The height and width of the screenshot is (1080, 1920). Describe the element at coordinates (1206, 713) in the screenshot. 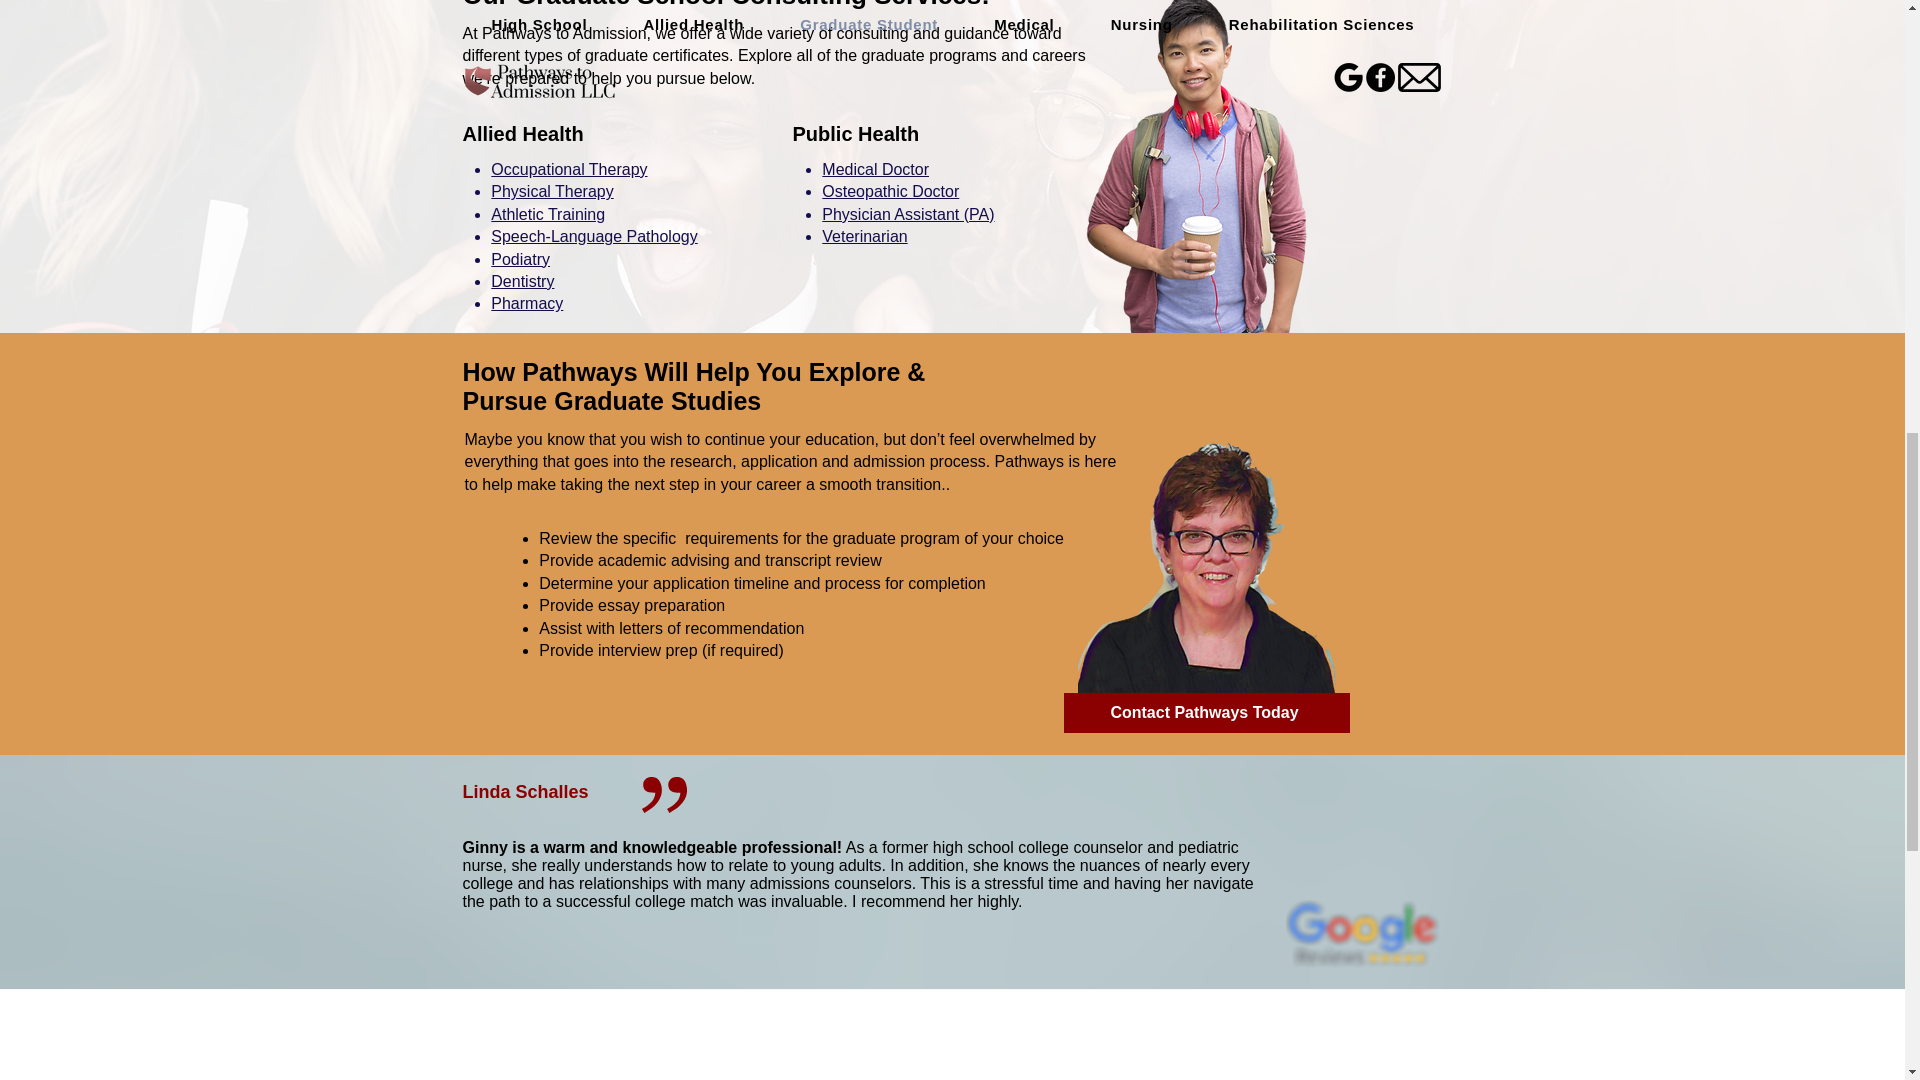

I see `Contact Pathways Today` at that location.